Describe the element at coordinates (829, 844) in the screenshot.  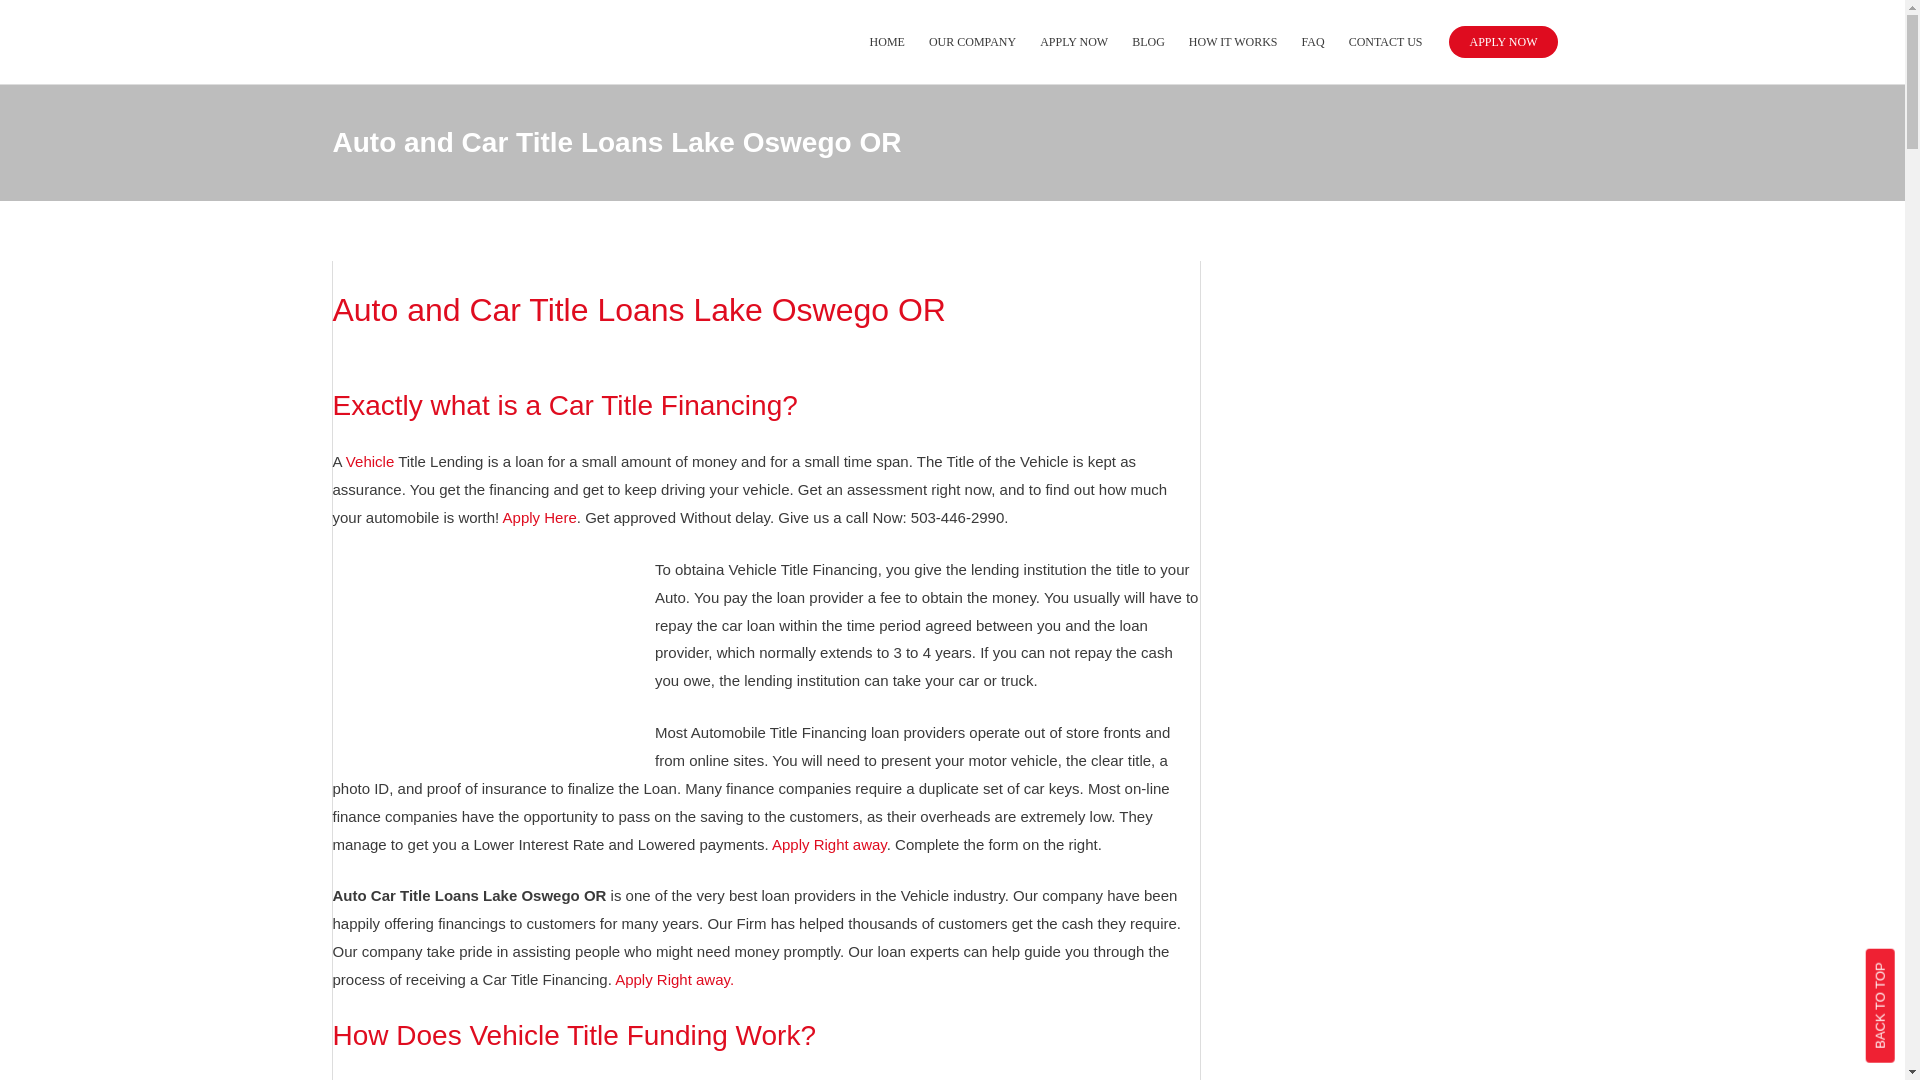
I see `Apply Right away` at that location.